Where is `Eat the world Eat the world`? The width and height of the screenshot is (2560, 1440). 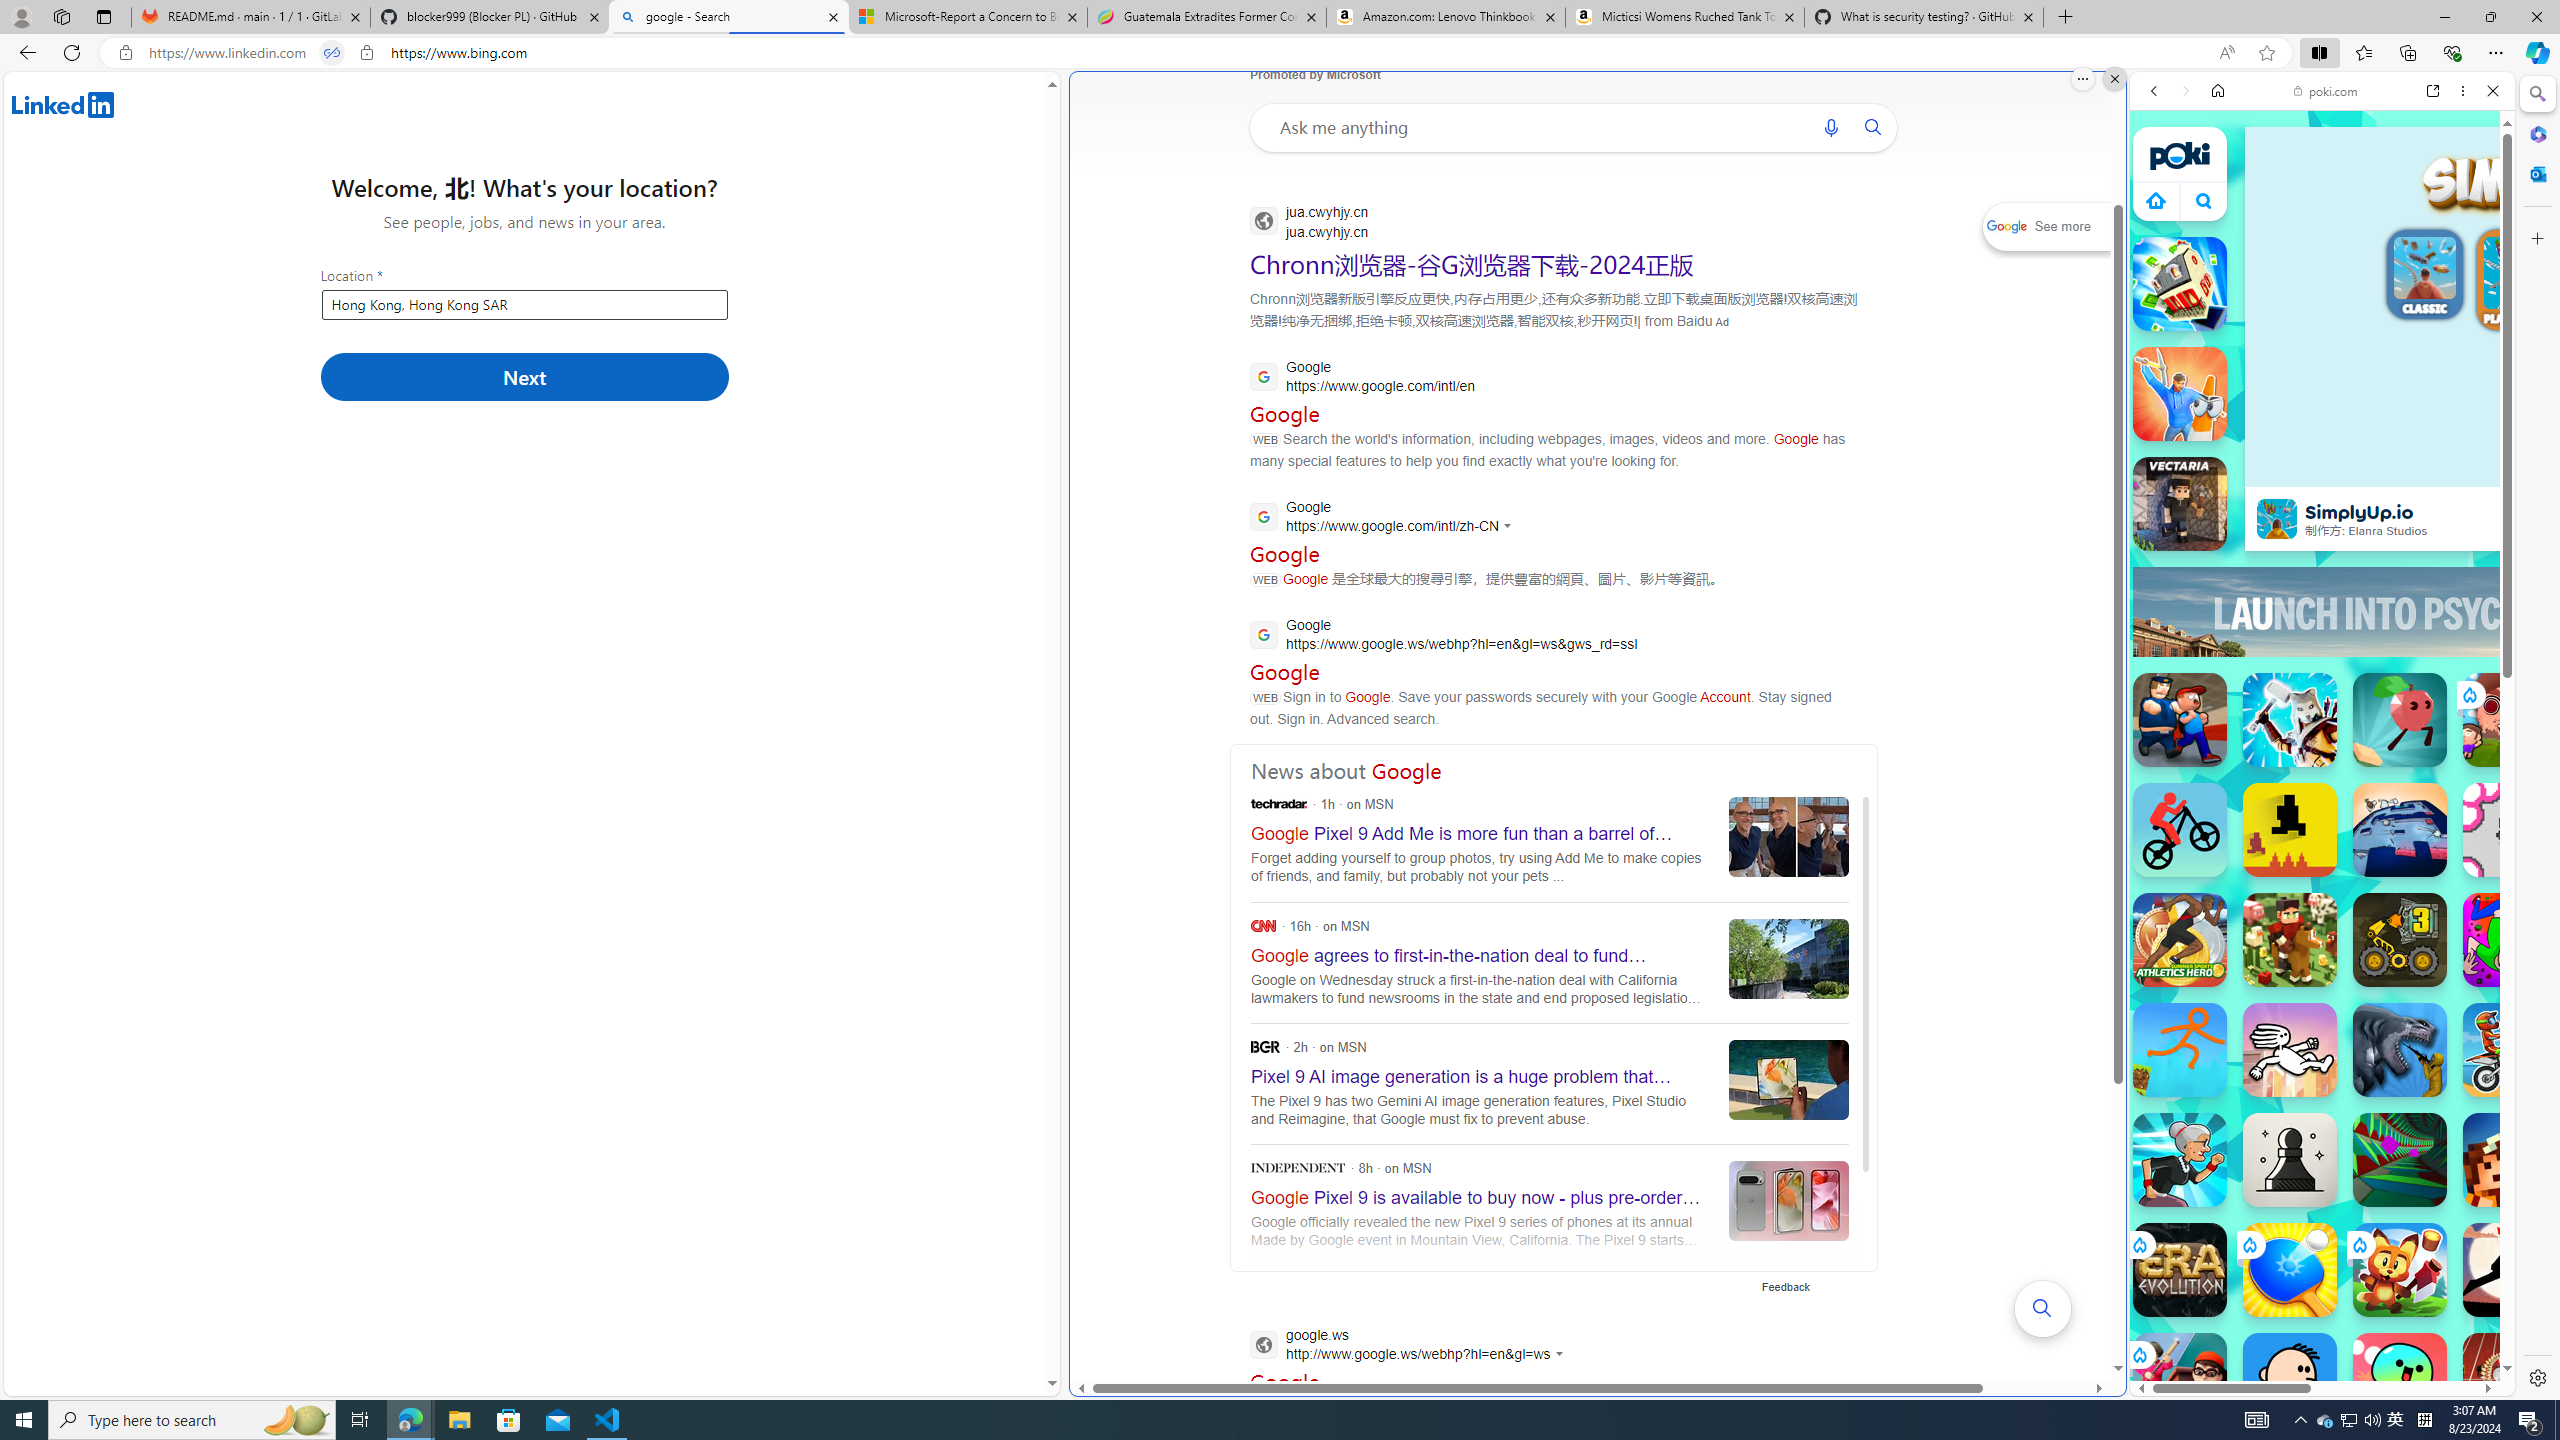 Eat the world Eat the world is located at coordinates (2510, 720).